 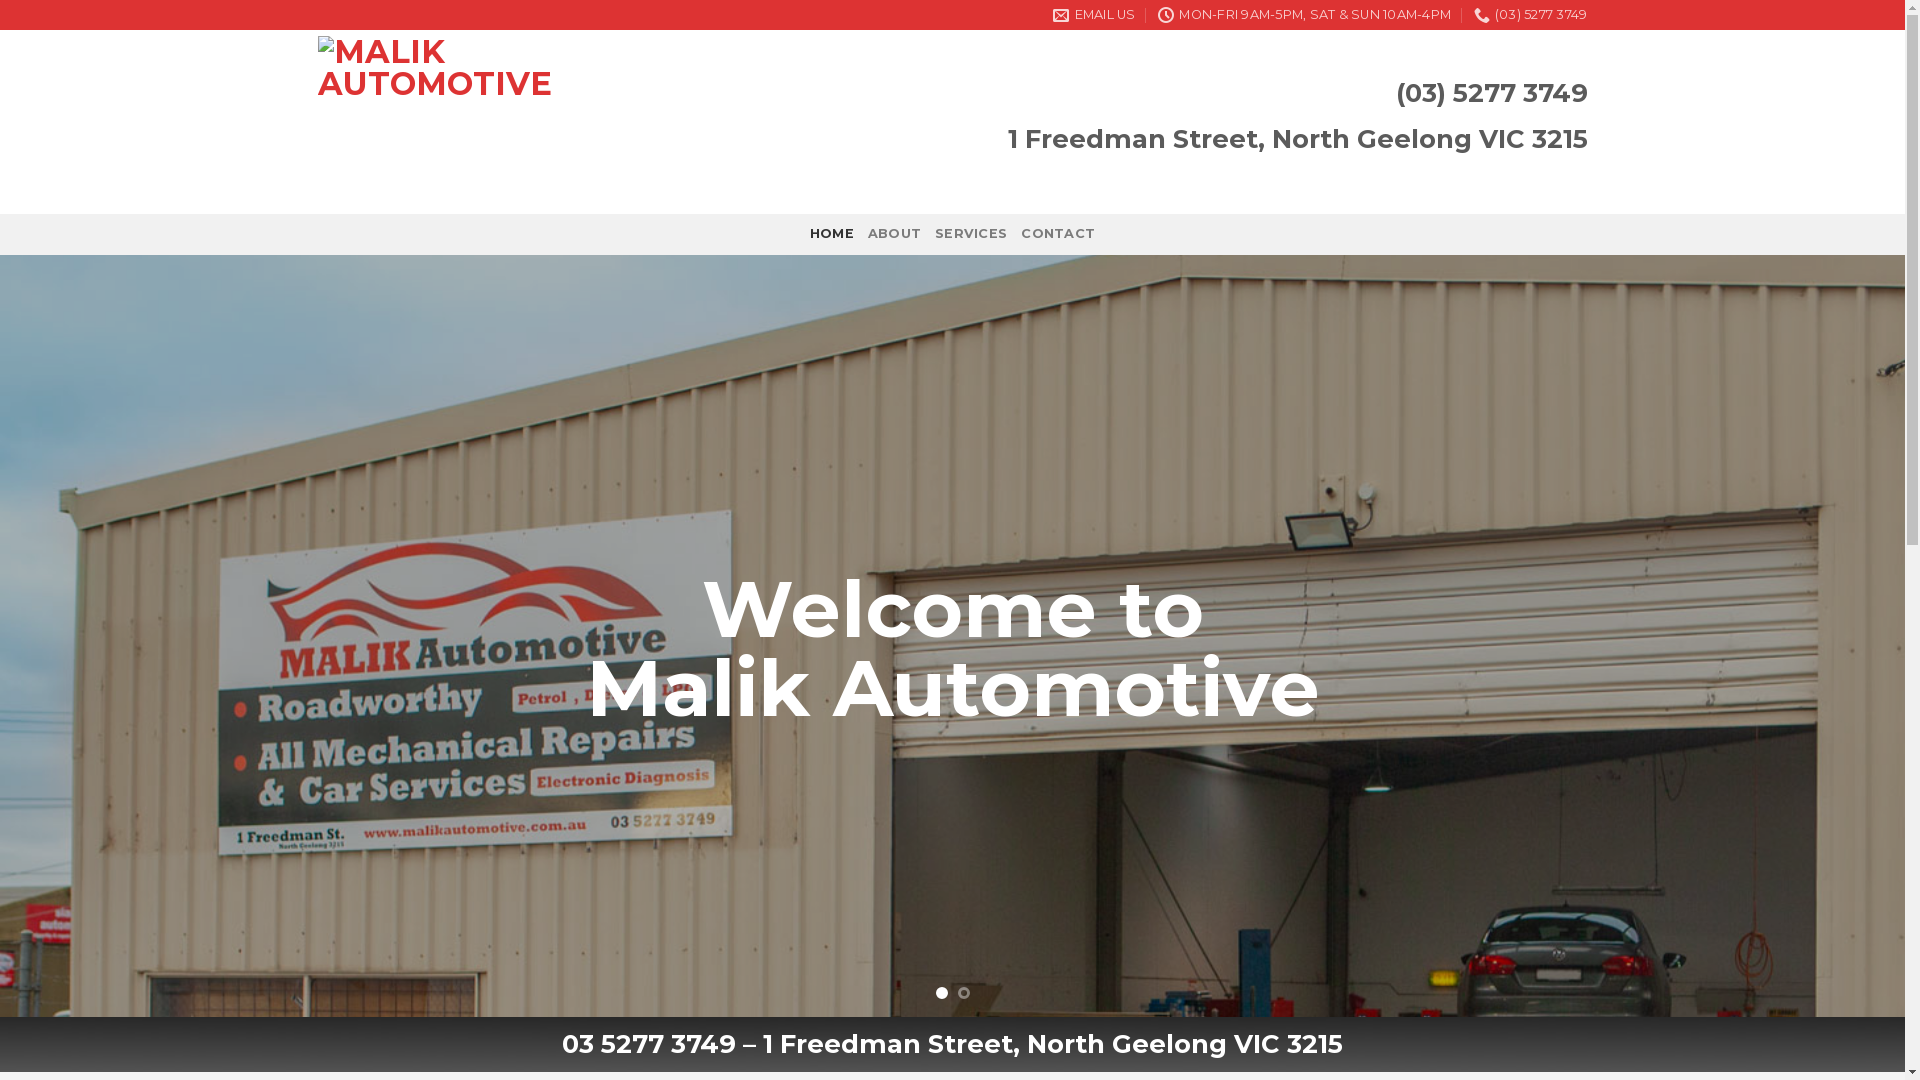 What do you see at coordinates (1298, 138) in the screenshot?
I see `1 Freedman Street, North Geelong VIC 3215` at bounding box center [1298, 138].